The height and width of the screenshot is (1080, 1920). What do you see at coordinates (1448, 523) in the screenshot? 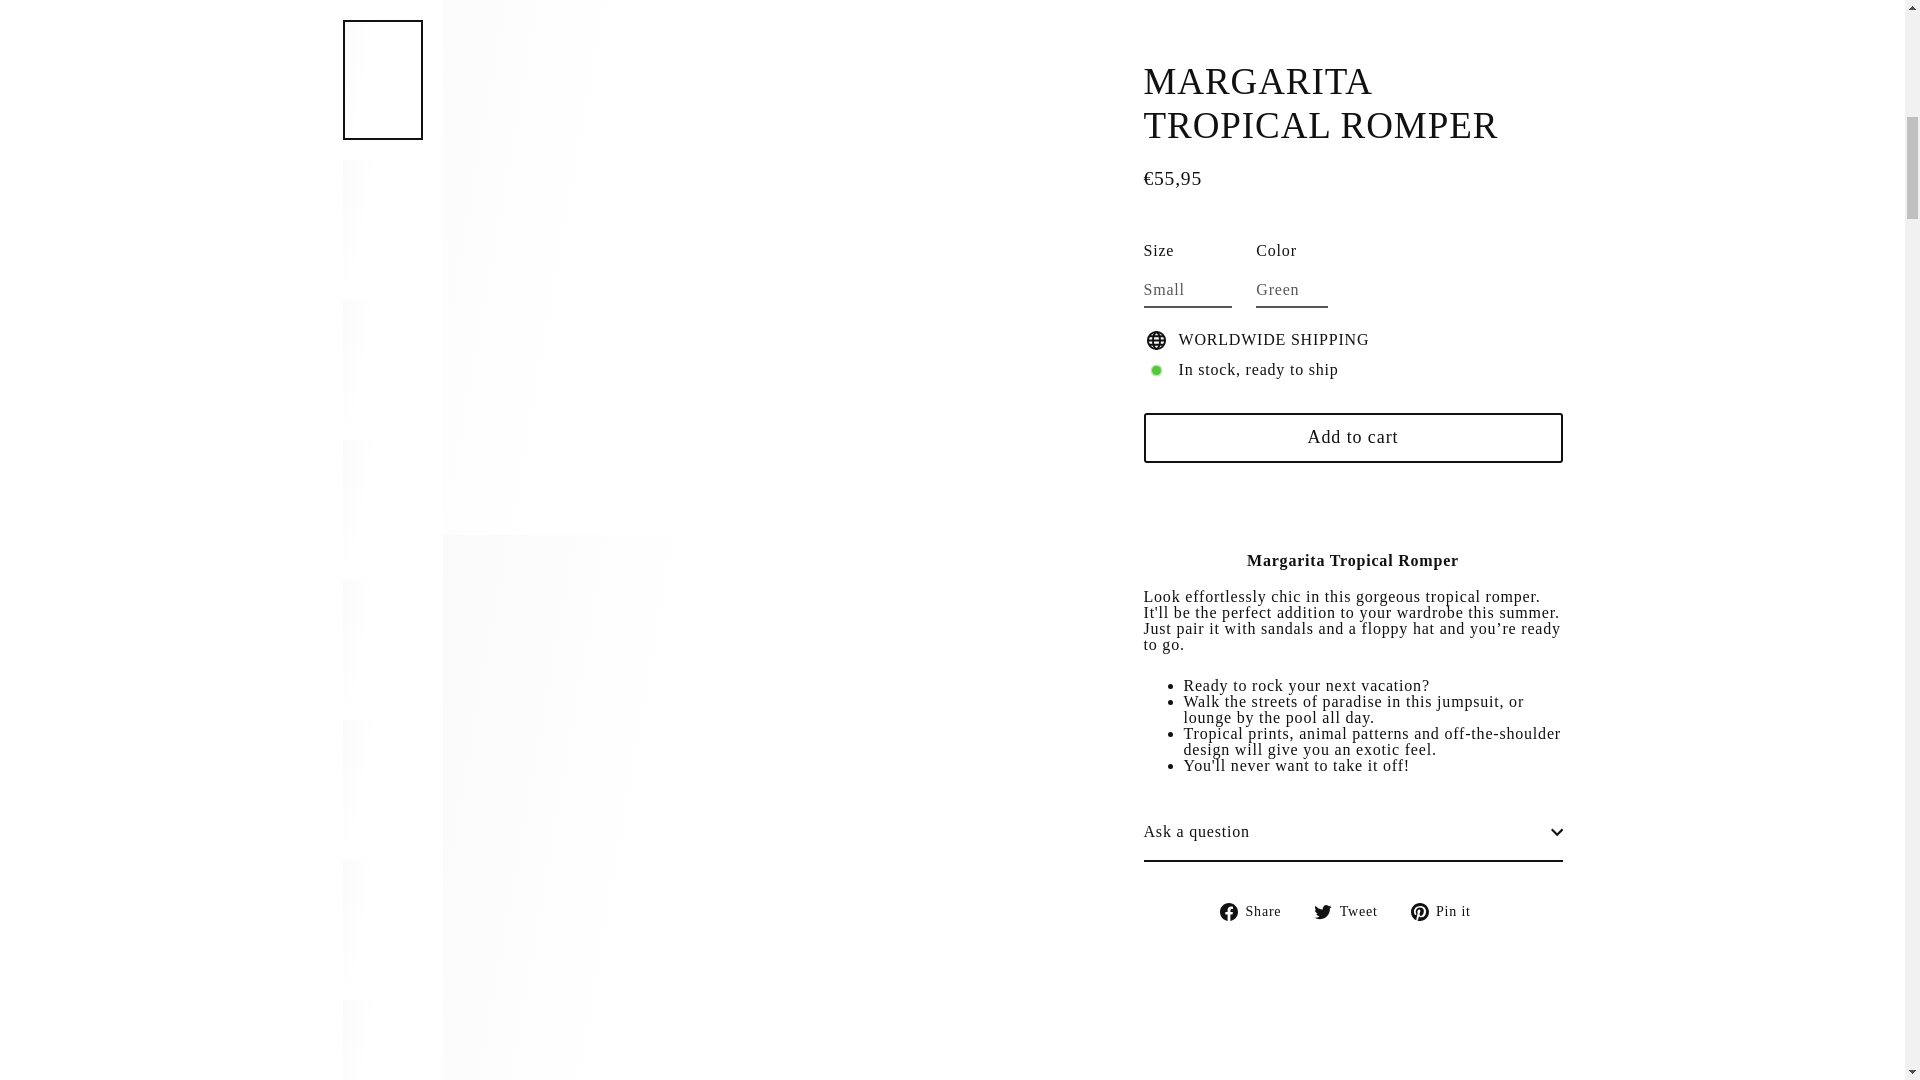
I see `Pin on Pinterest` at bounding box center [1448, 523].